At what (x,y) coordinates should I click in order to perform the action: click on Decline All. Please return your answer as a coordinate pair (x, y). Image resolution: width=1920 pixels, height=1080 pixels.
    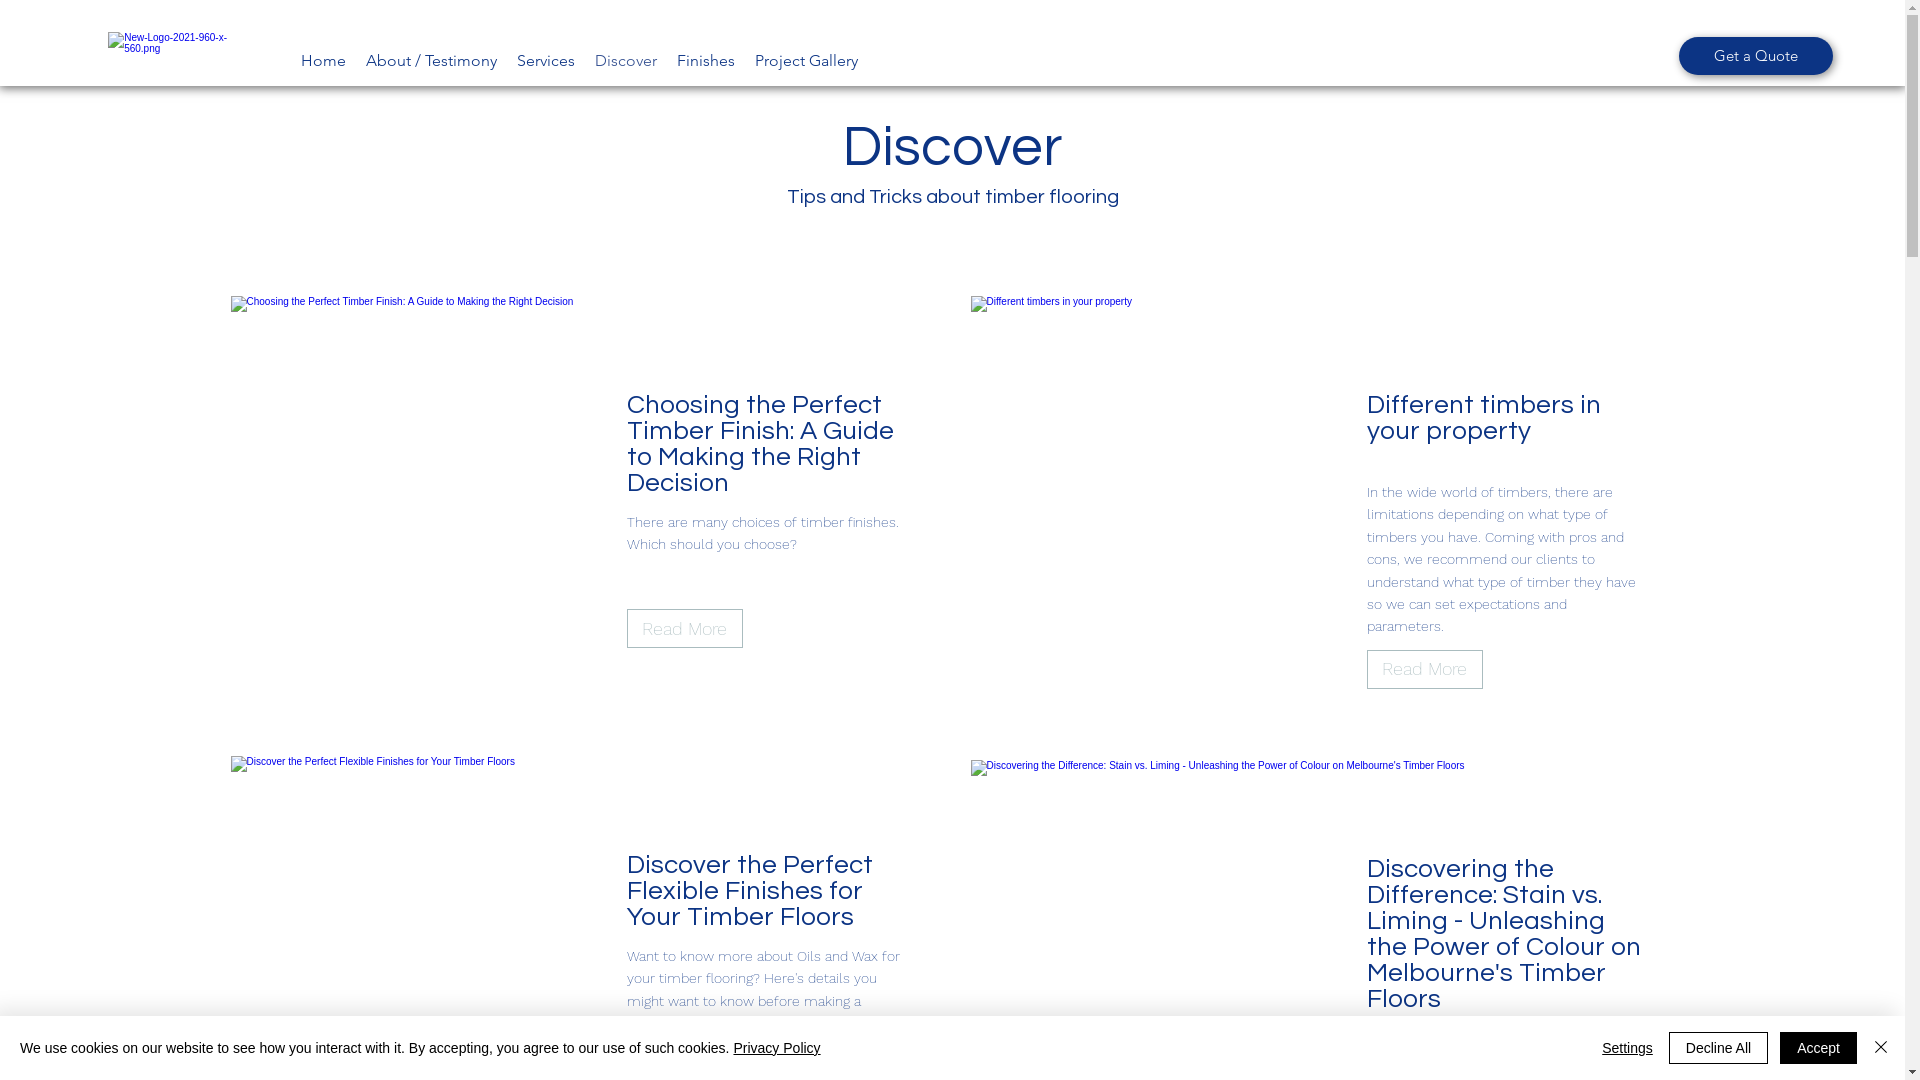
    Looking at the image, I should click on (1718, 1048).